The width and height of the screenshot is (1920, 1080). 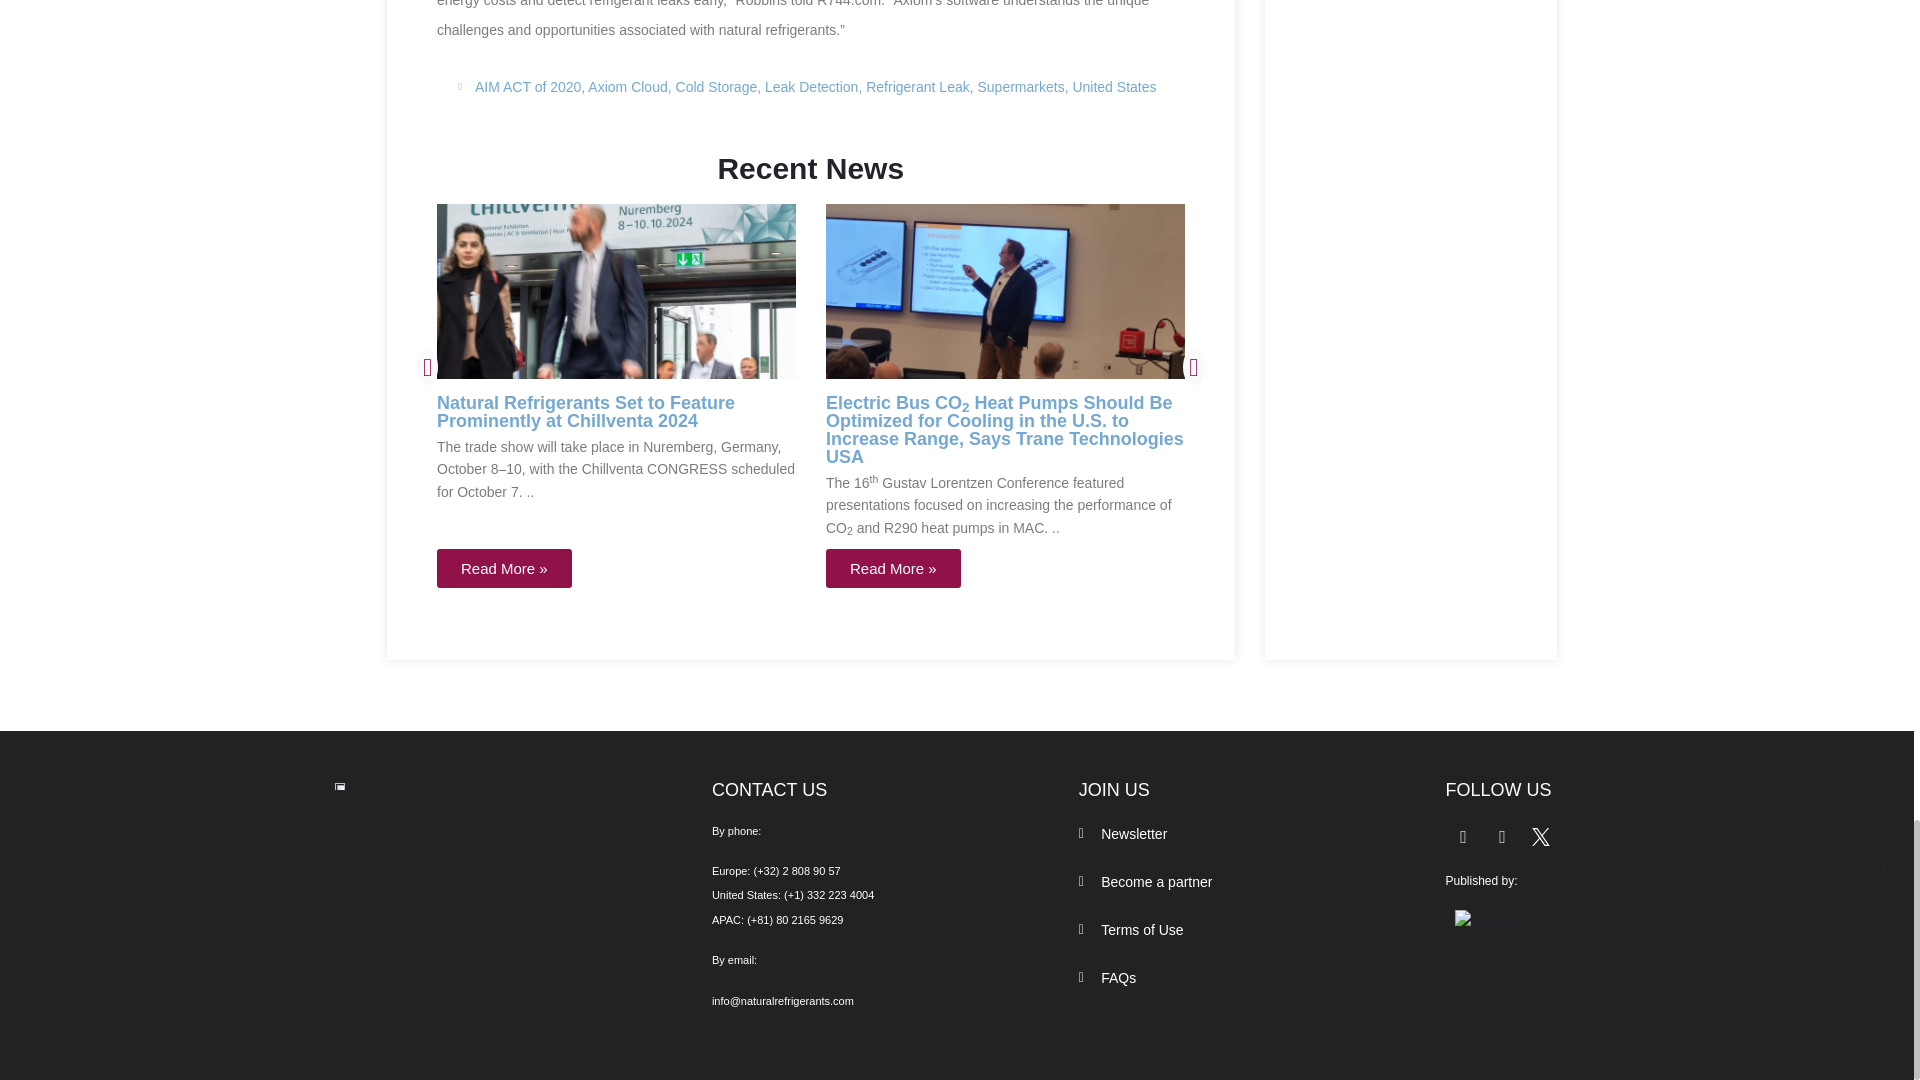 What do you see at coordinates (811, 86) in the screenshot?
I see `Leak Detection` at bounding box center [811, 86].